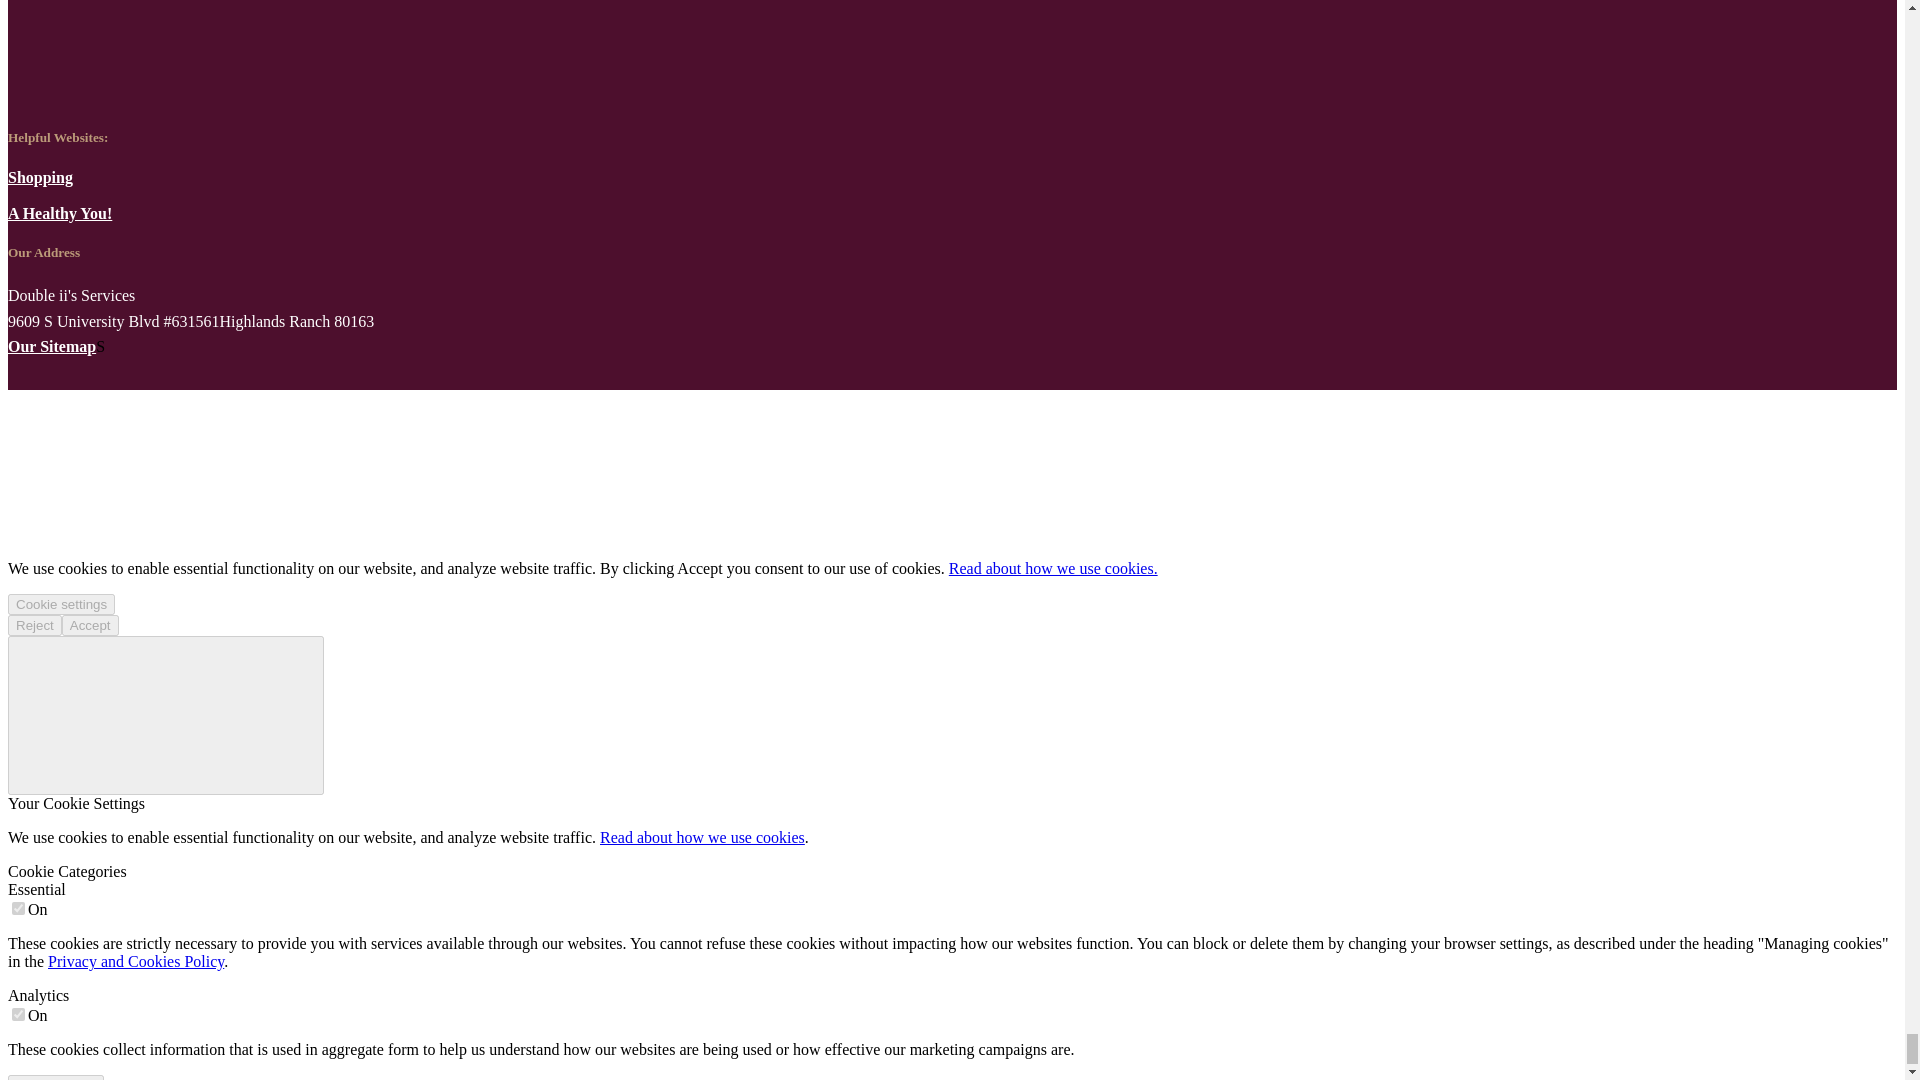  What do you see at coordinates (61, 604) in the screenshot?
I see `Cookie settings` at bounding box center [61, 604].